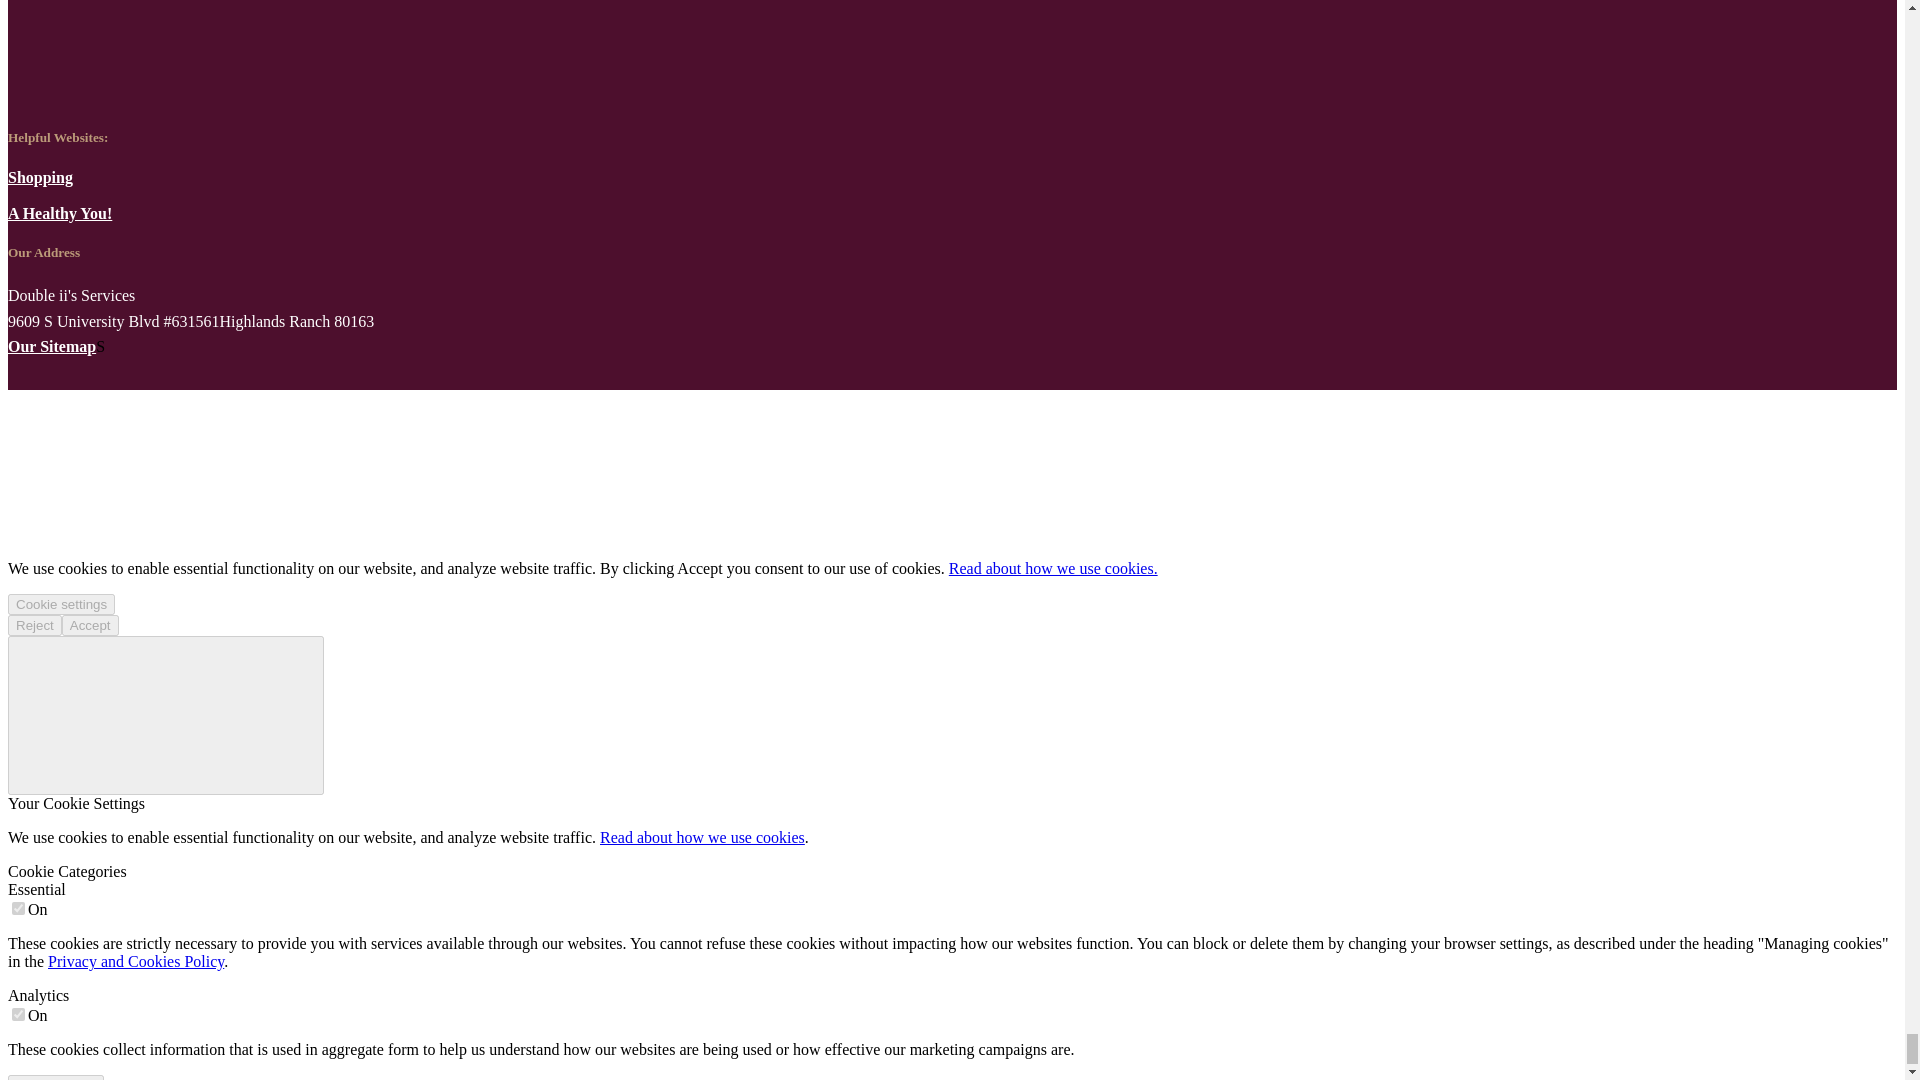  What do you see at coordinates (61, 604) in the screenshot?
I see `Cookie settings` at bounding box center [61, 604].